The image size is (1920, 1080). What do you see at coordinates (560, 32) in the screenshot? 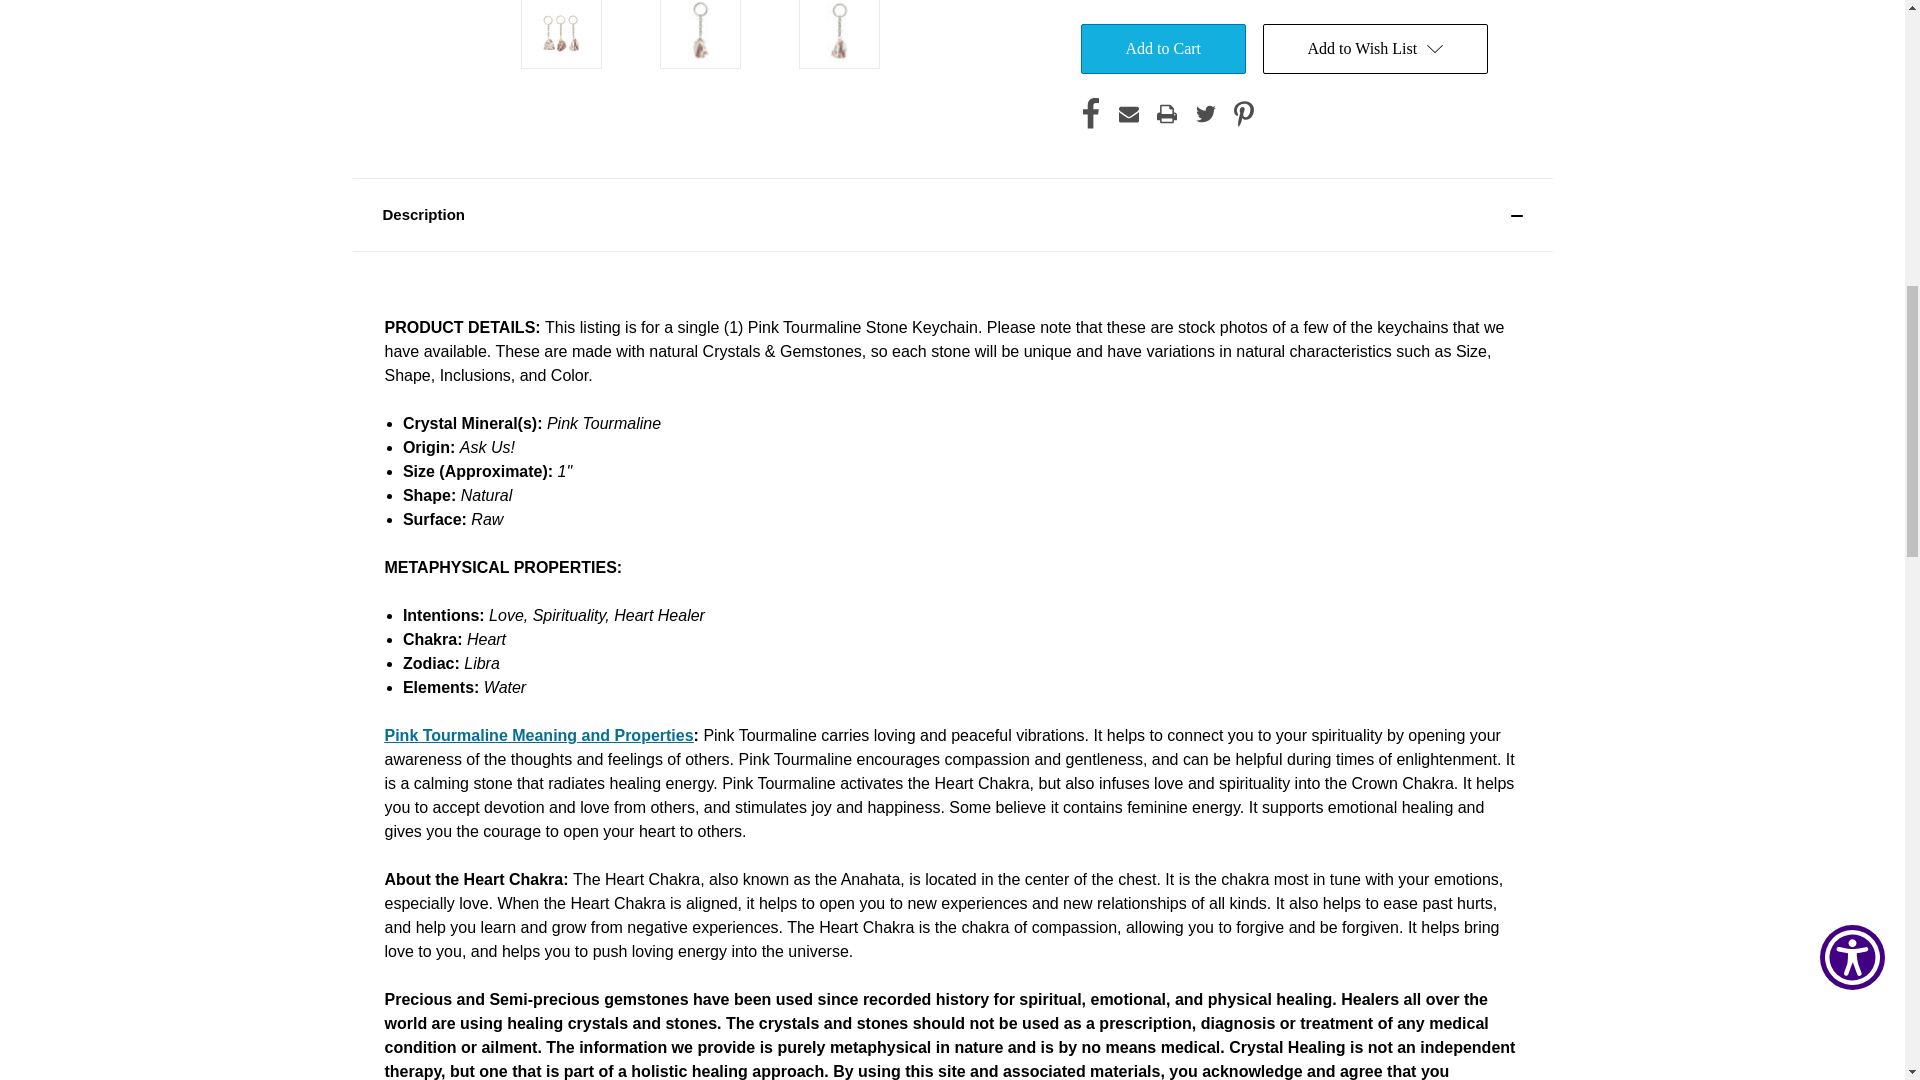
I see `Pink Tourmaline Stone Keychain` at bounding box center [560, 32].